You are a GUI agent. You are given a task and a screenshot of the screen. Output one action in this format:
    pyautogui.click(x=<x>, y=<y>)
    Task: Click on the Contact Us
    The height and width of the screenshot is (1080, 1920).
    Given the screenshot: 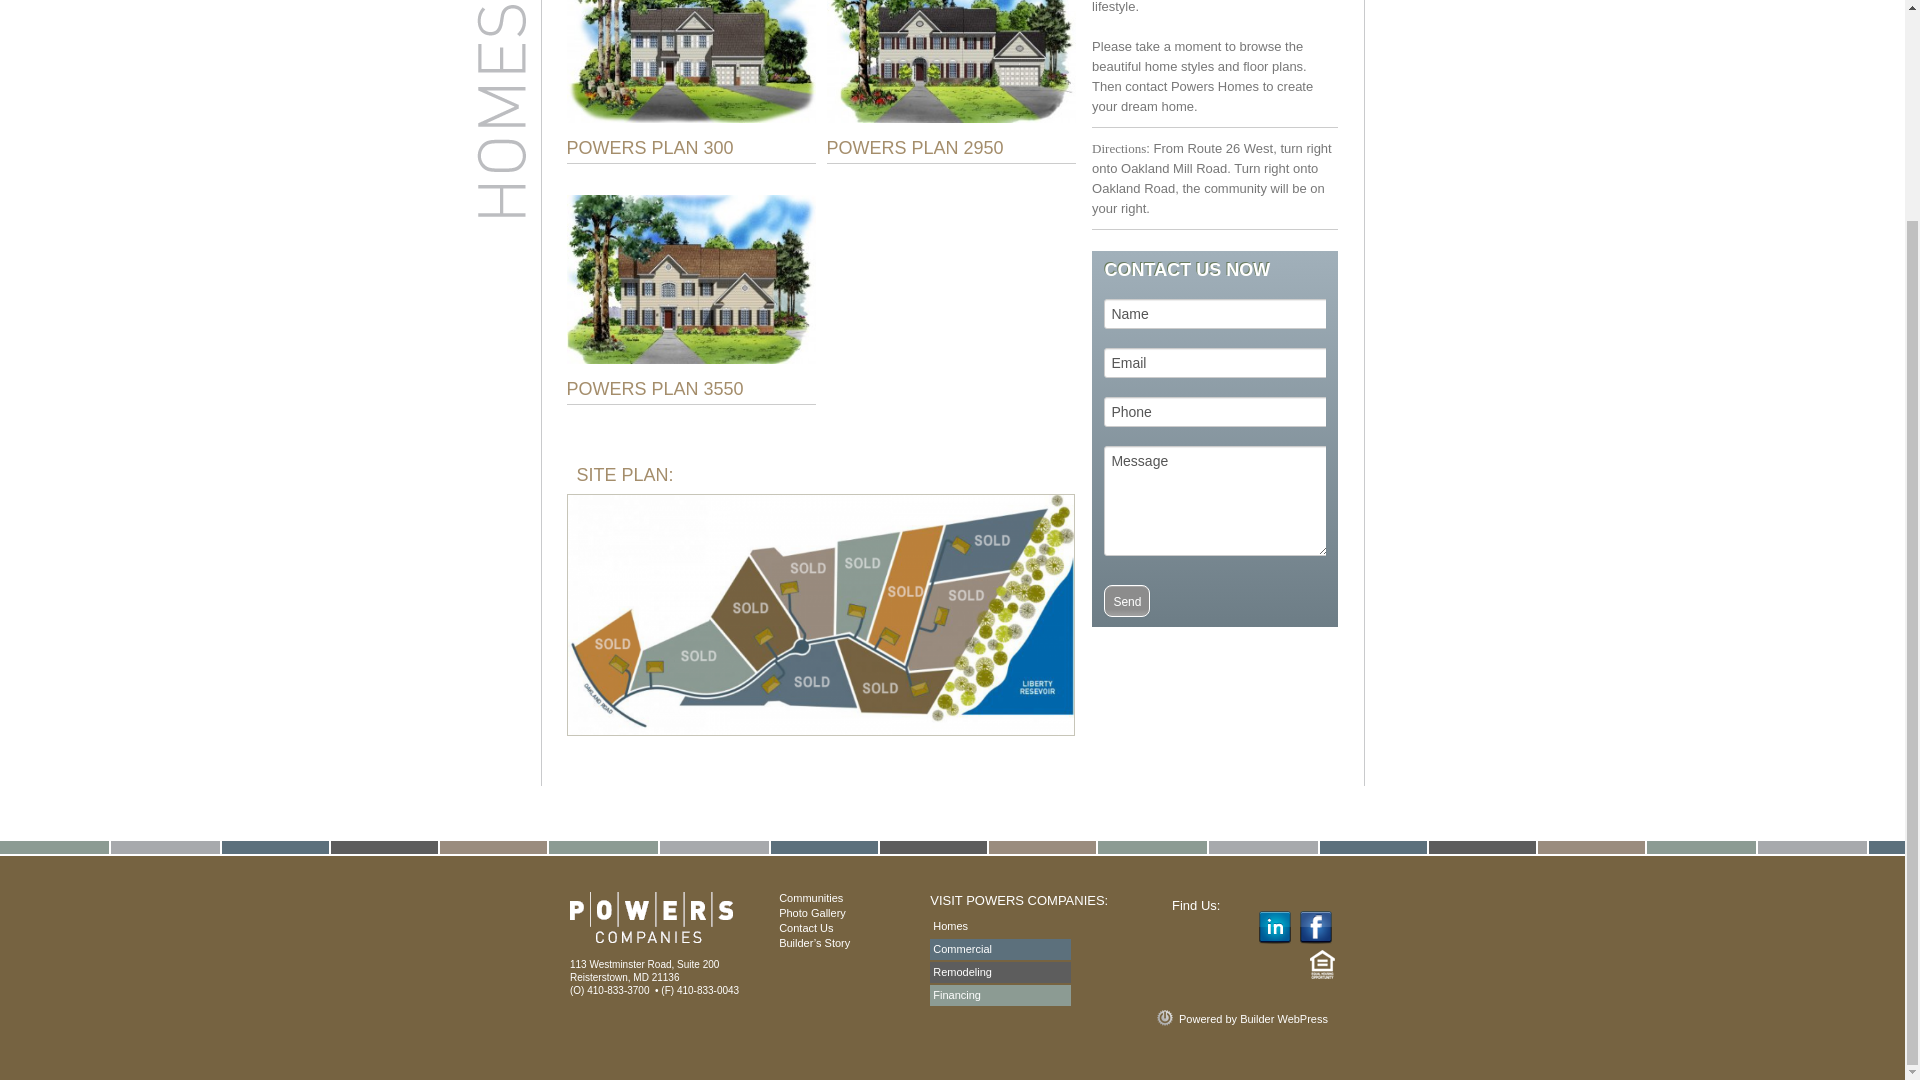 What is the action you would take?
    pyautogui.click(x=806, y=928)
    